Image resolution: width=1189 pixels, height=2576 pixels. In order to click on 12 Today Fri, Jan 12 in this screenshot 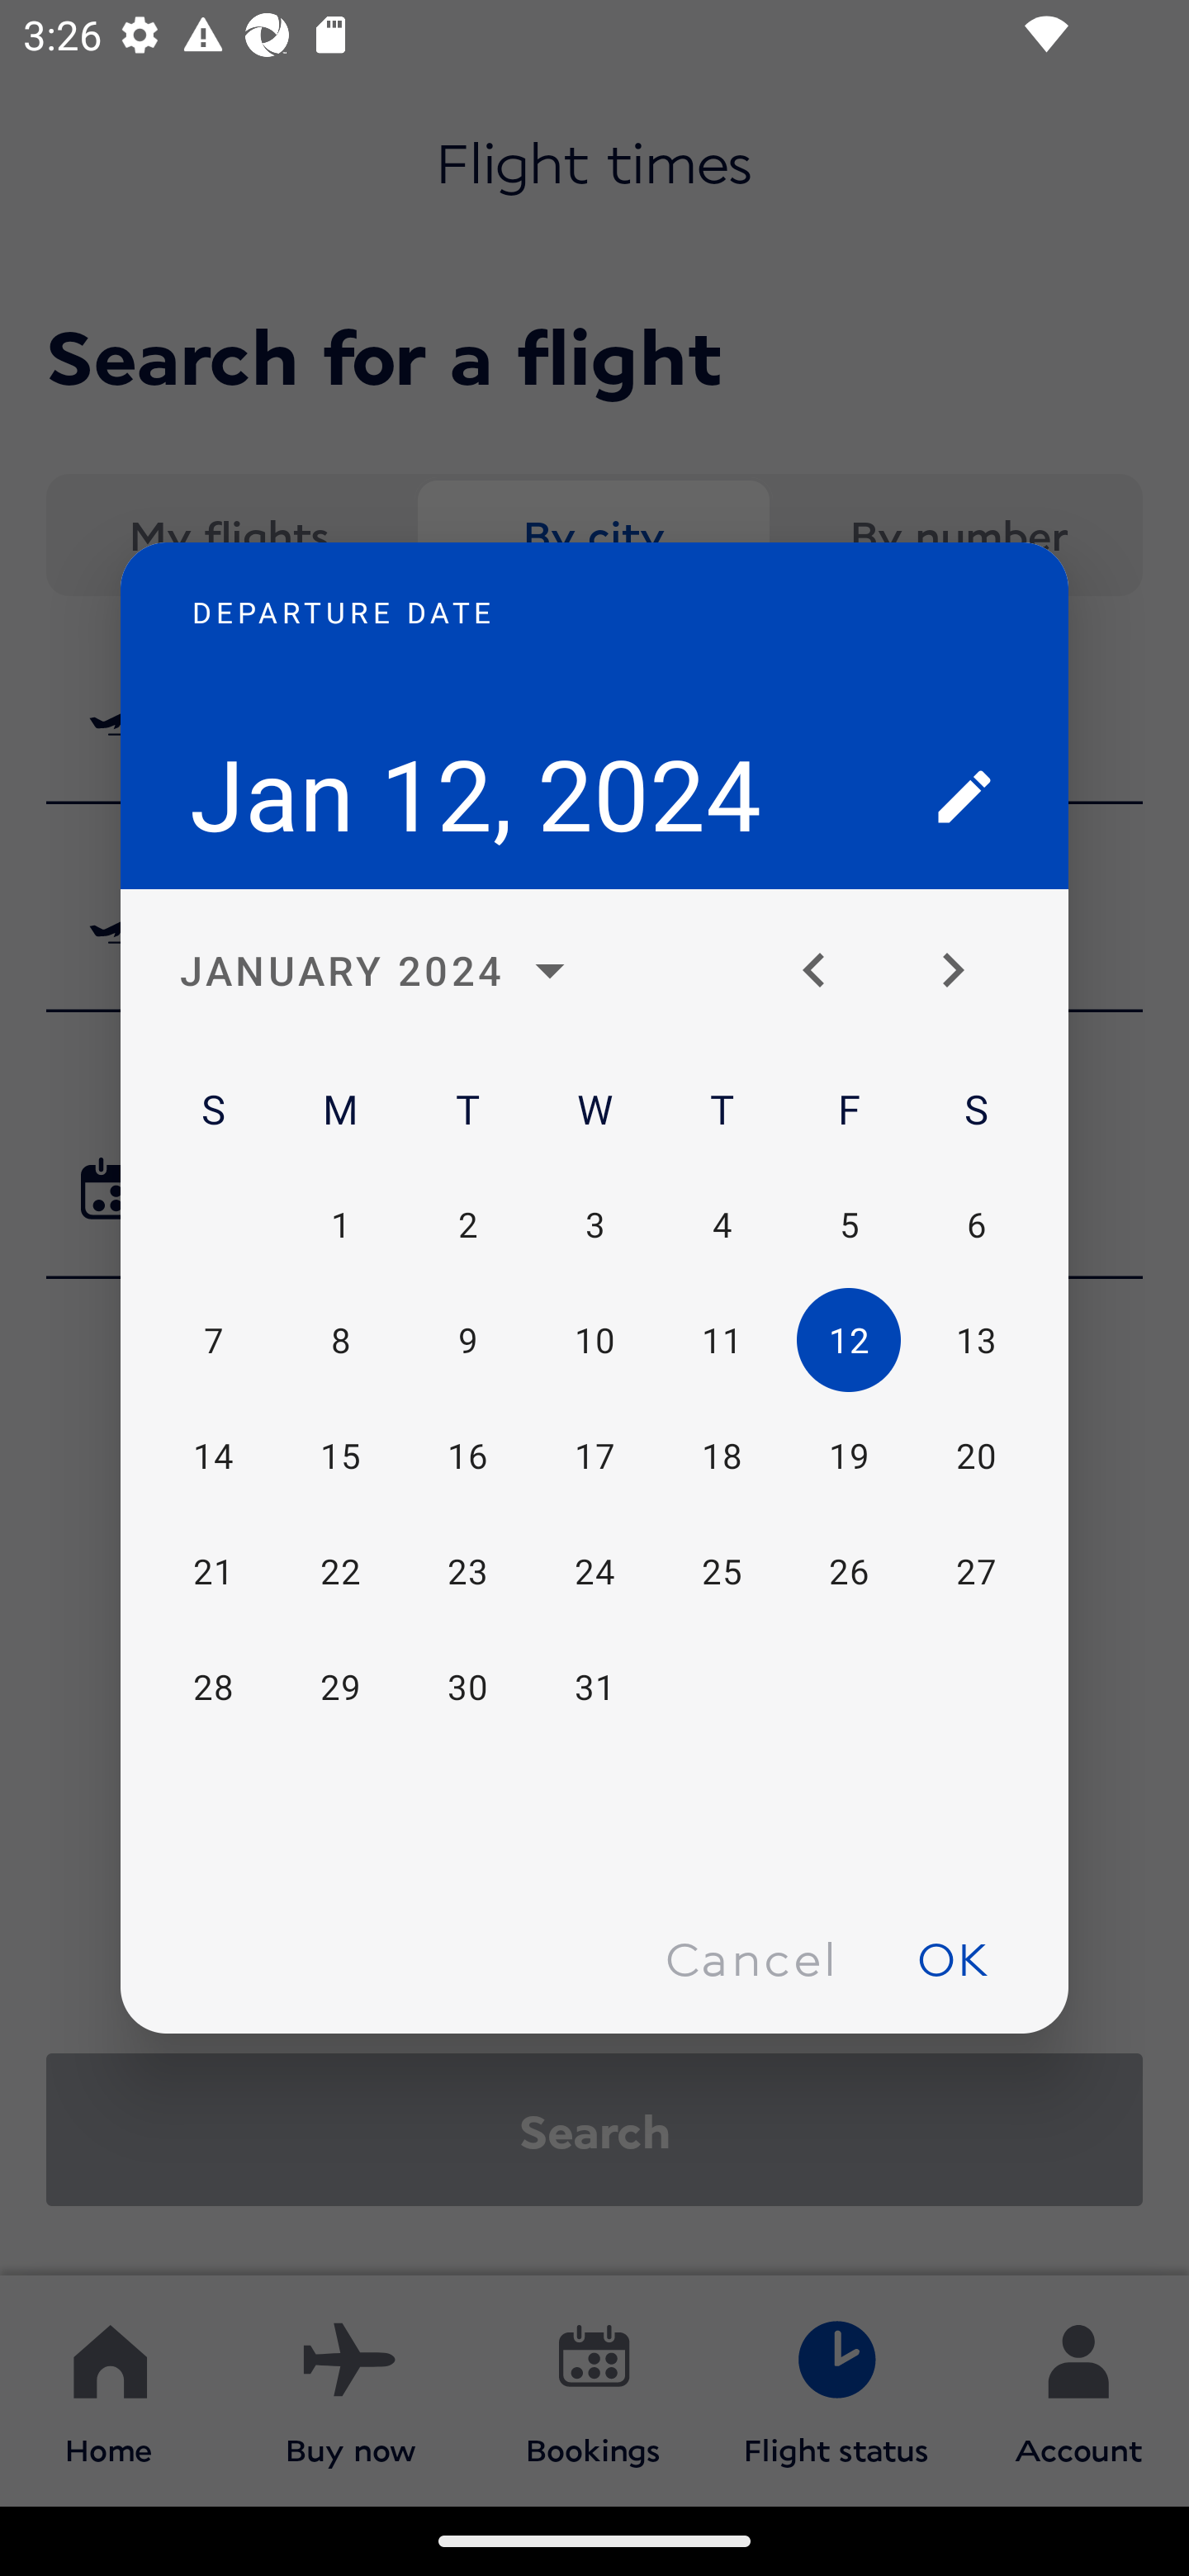, I will do `click(848, 1341)`.